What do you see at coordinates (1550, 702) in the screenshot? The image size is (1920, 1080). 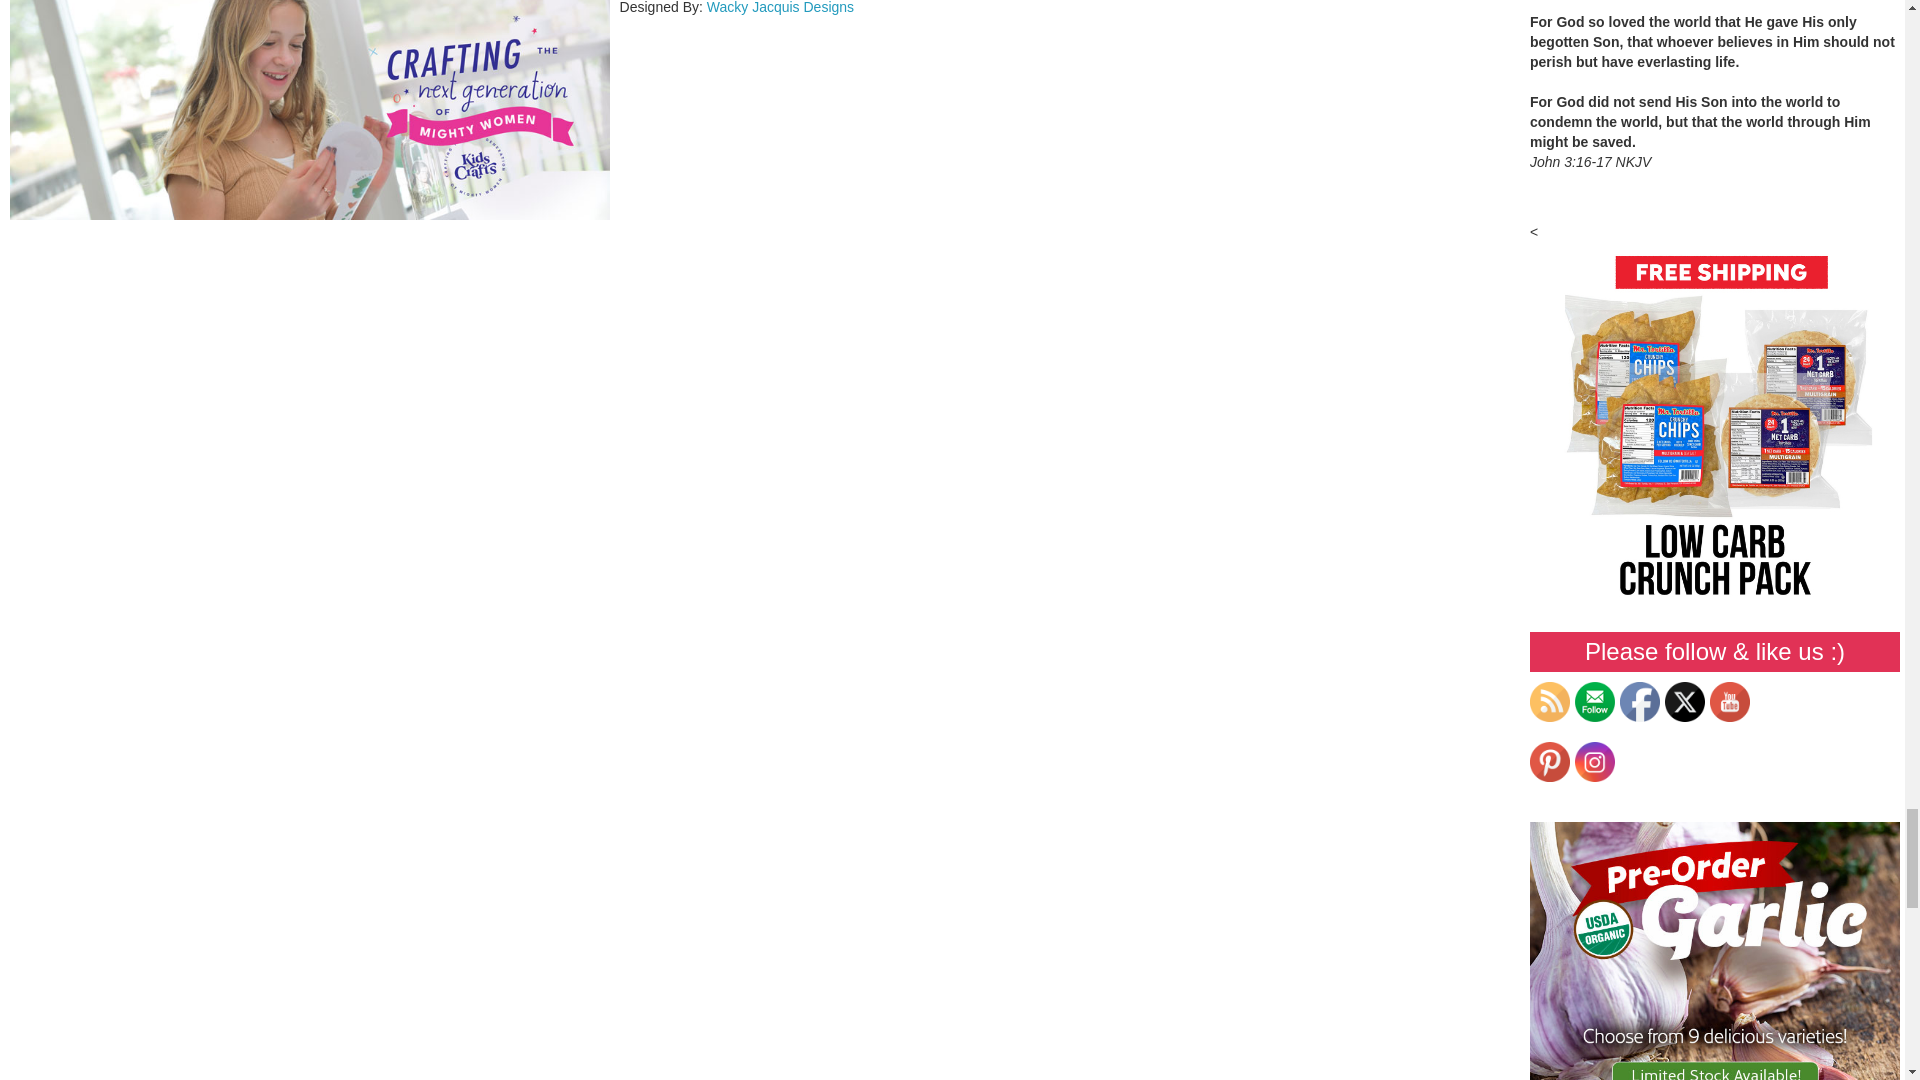 I see `RSS` at bounding box center [1550, 702].